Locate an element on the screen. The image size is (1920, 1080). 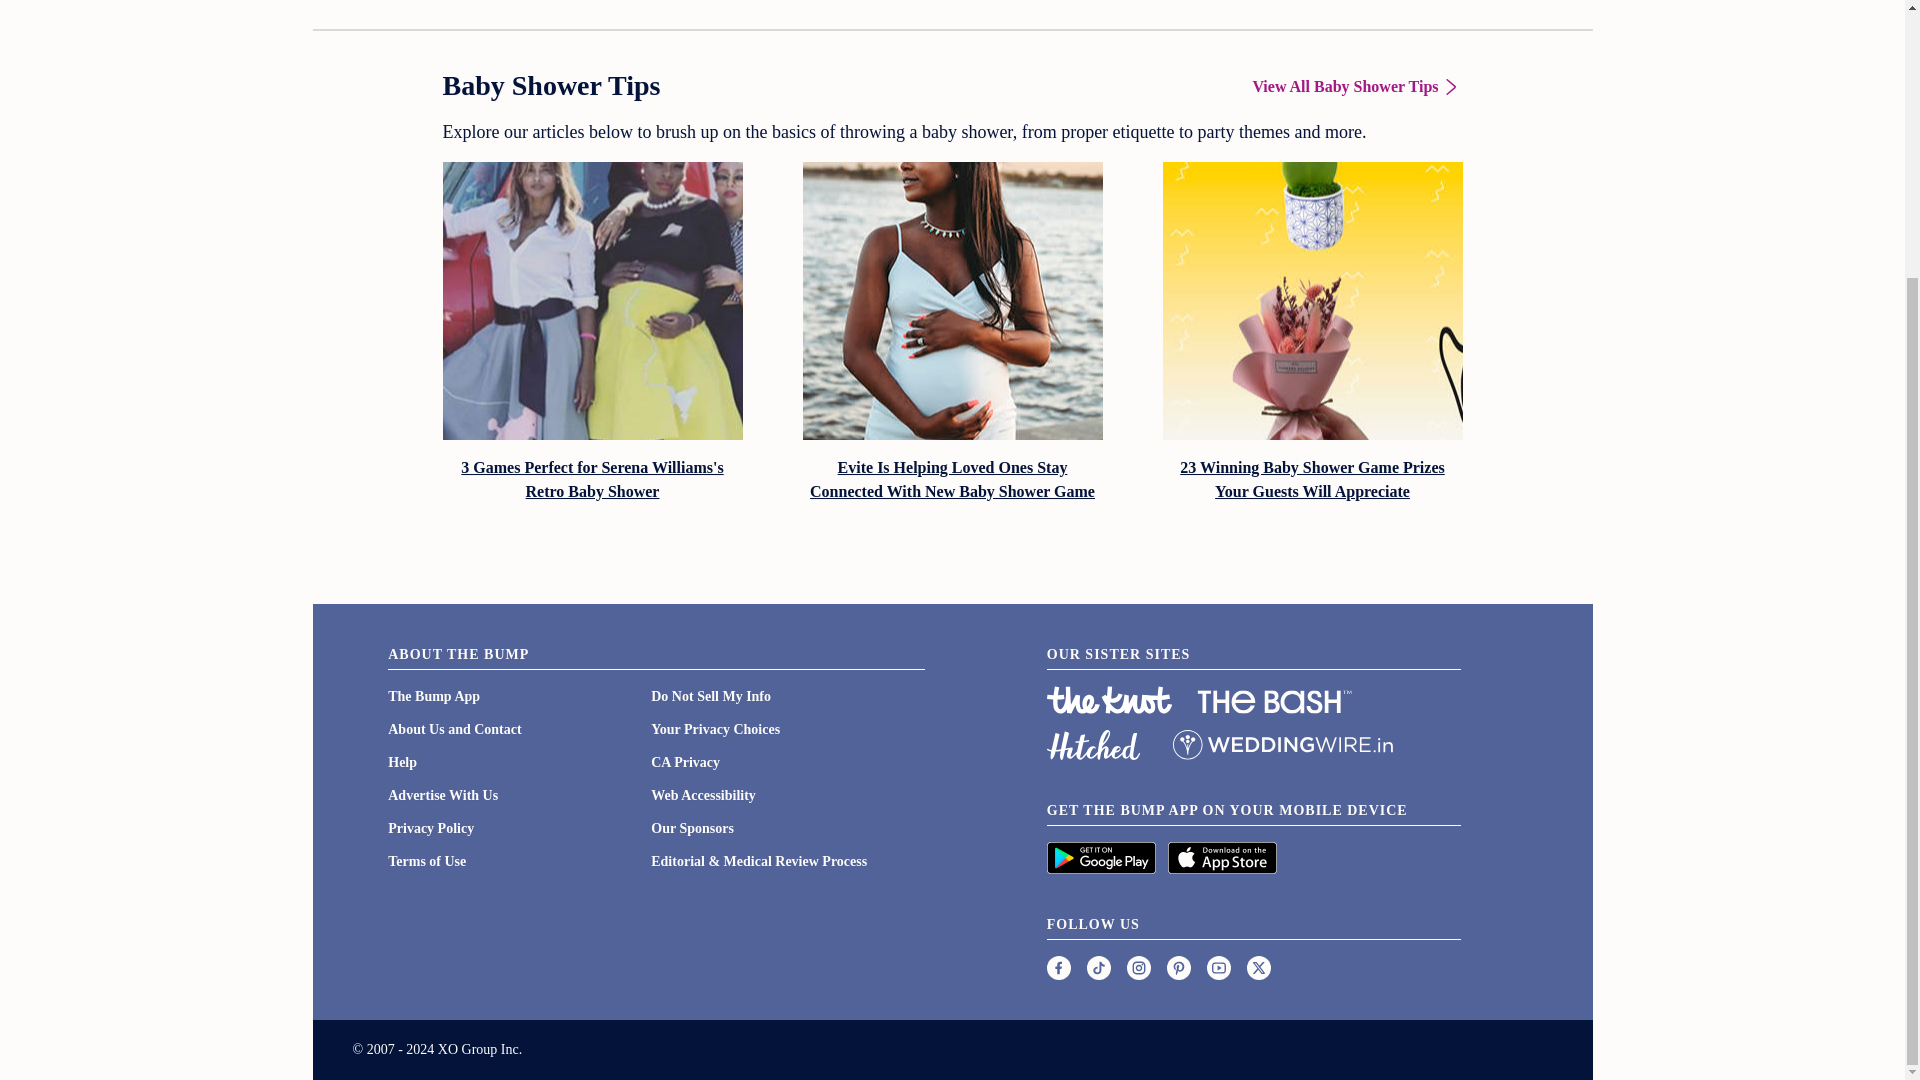
View All Baby Shower Tips is located at coordinates (1356, 86).